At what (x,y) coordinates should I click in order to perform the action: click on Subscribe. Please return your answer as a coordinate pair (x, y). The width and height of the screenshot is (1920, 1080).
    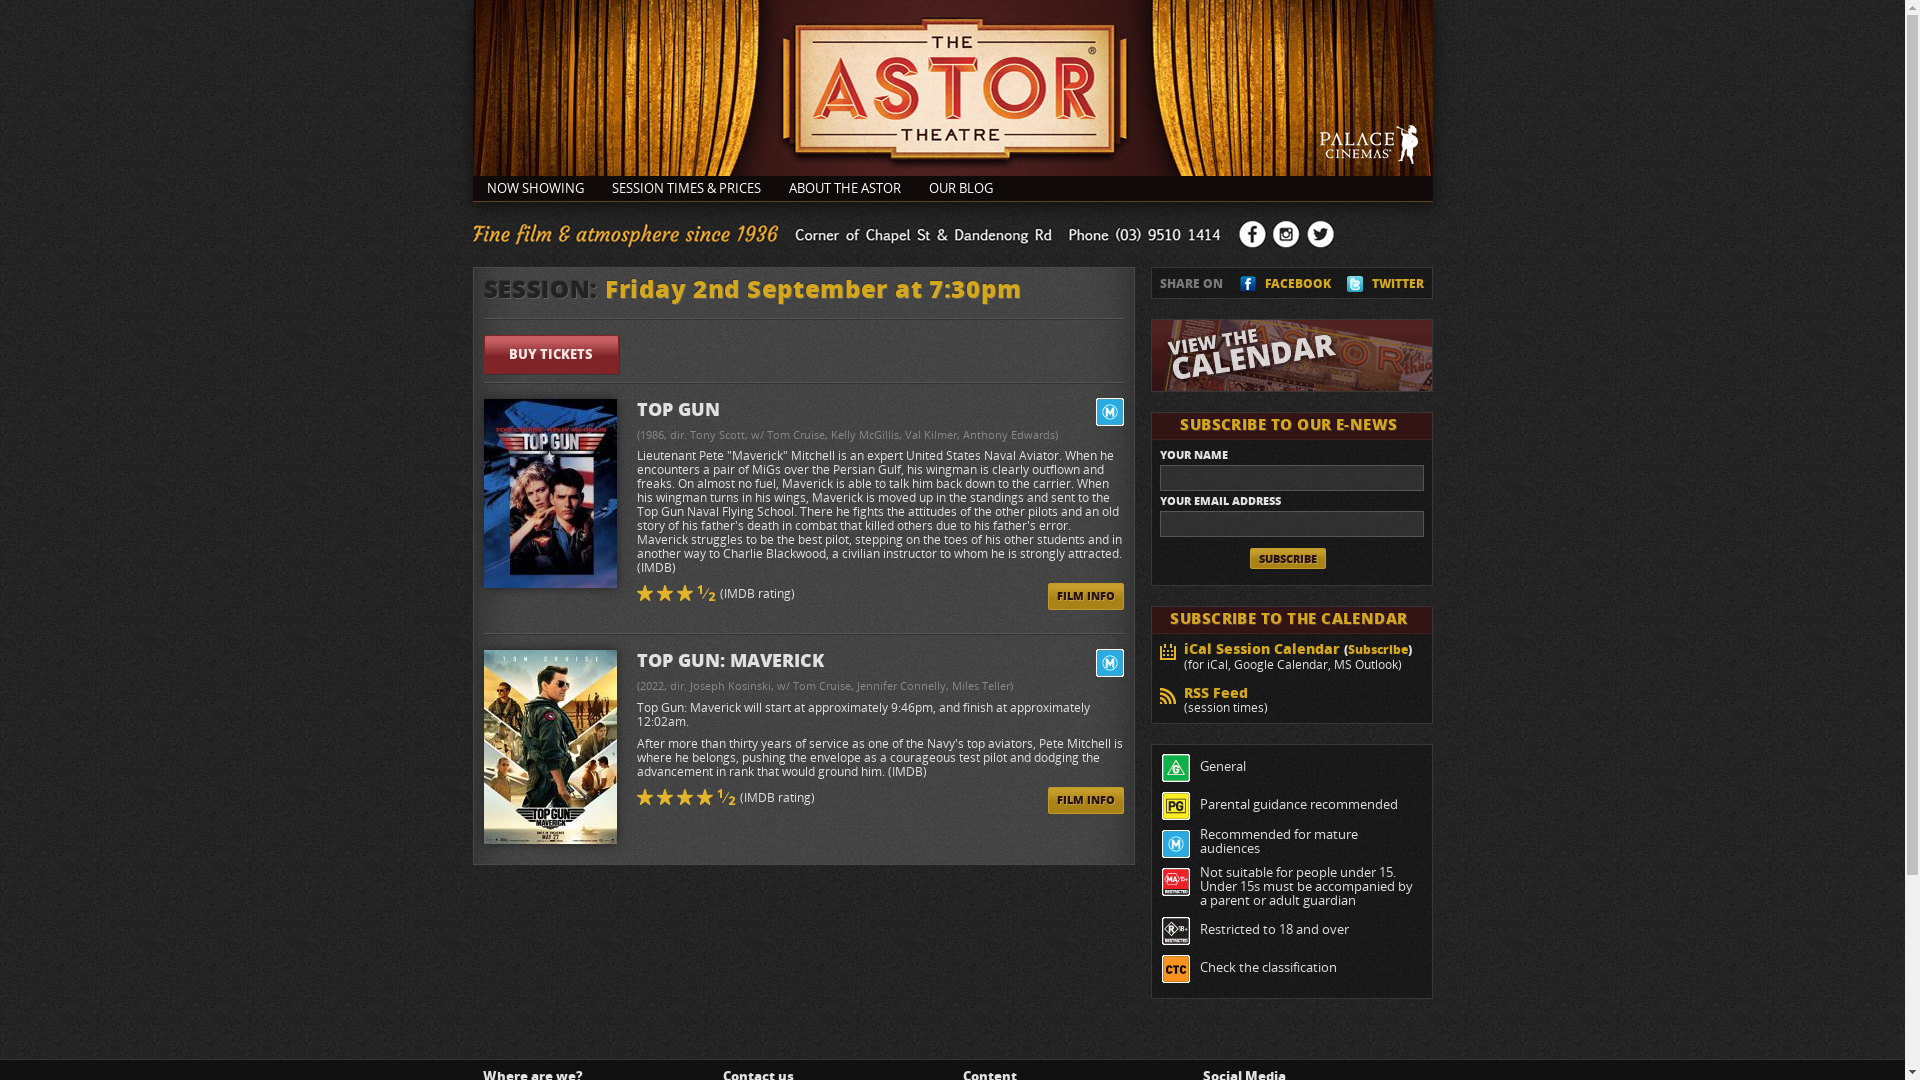
    Looking at the image, I should click on (1378, 650).